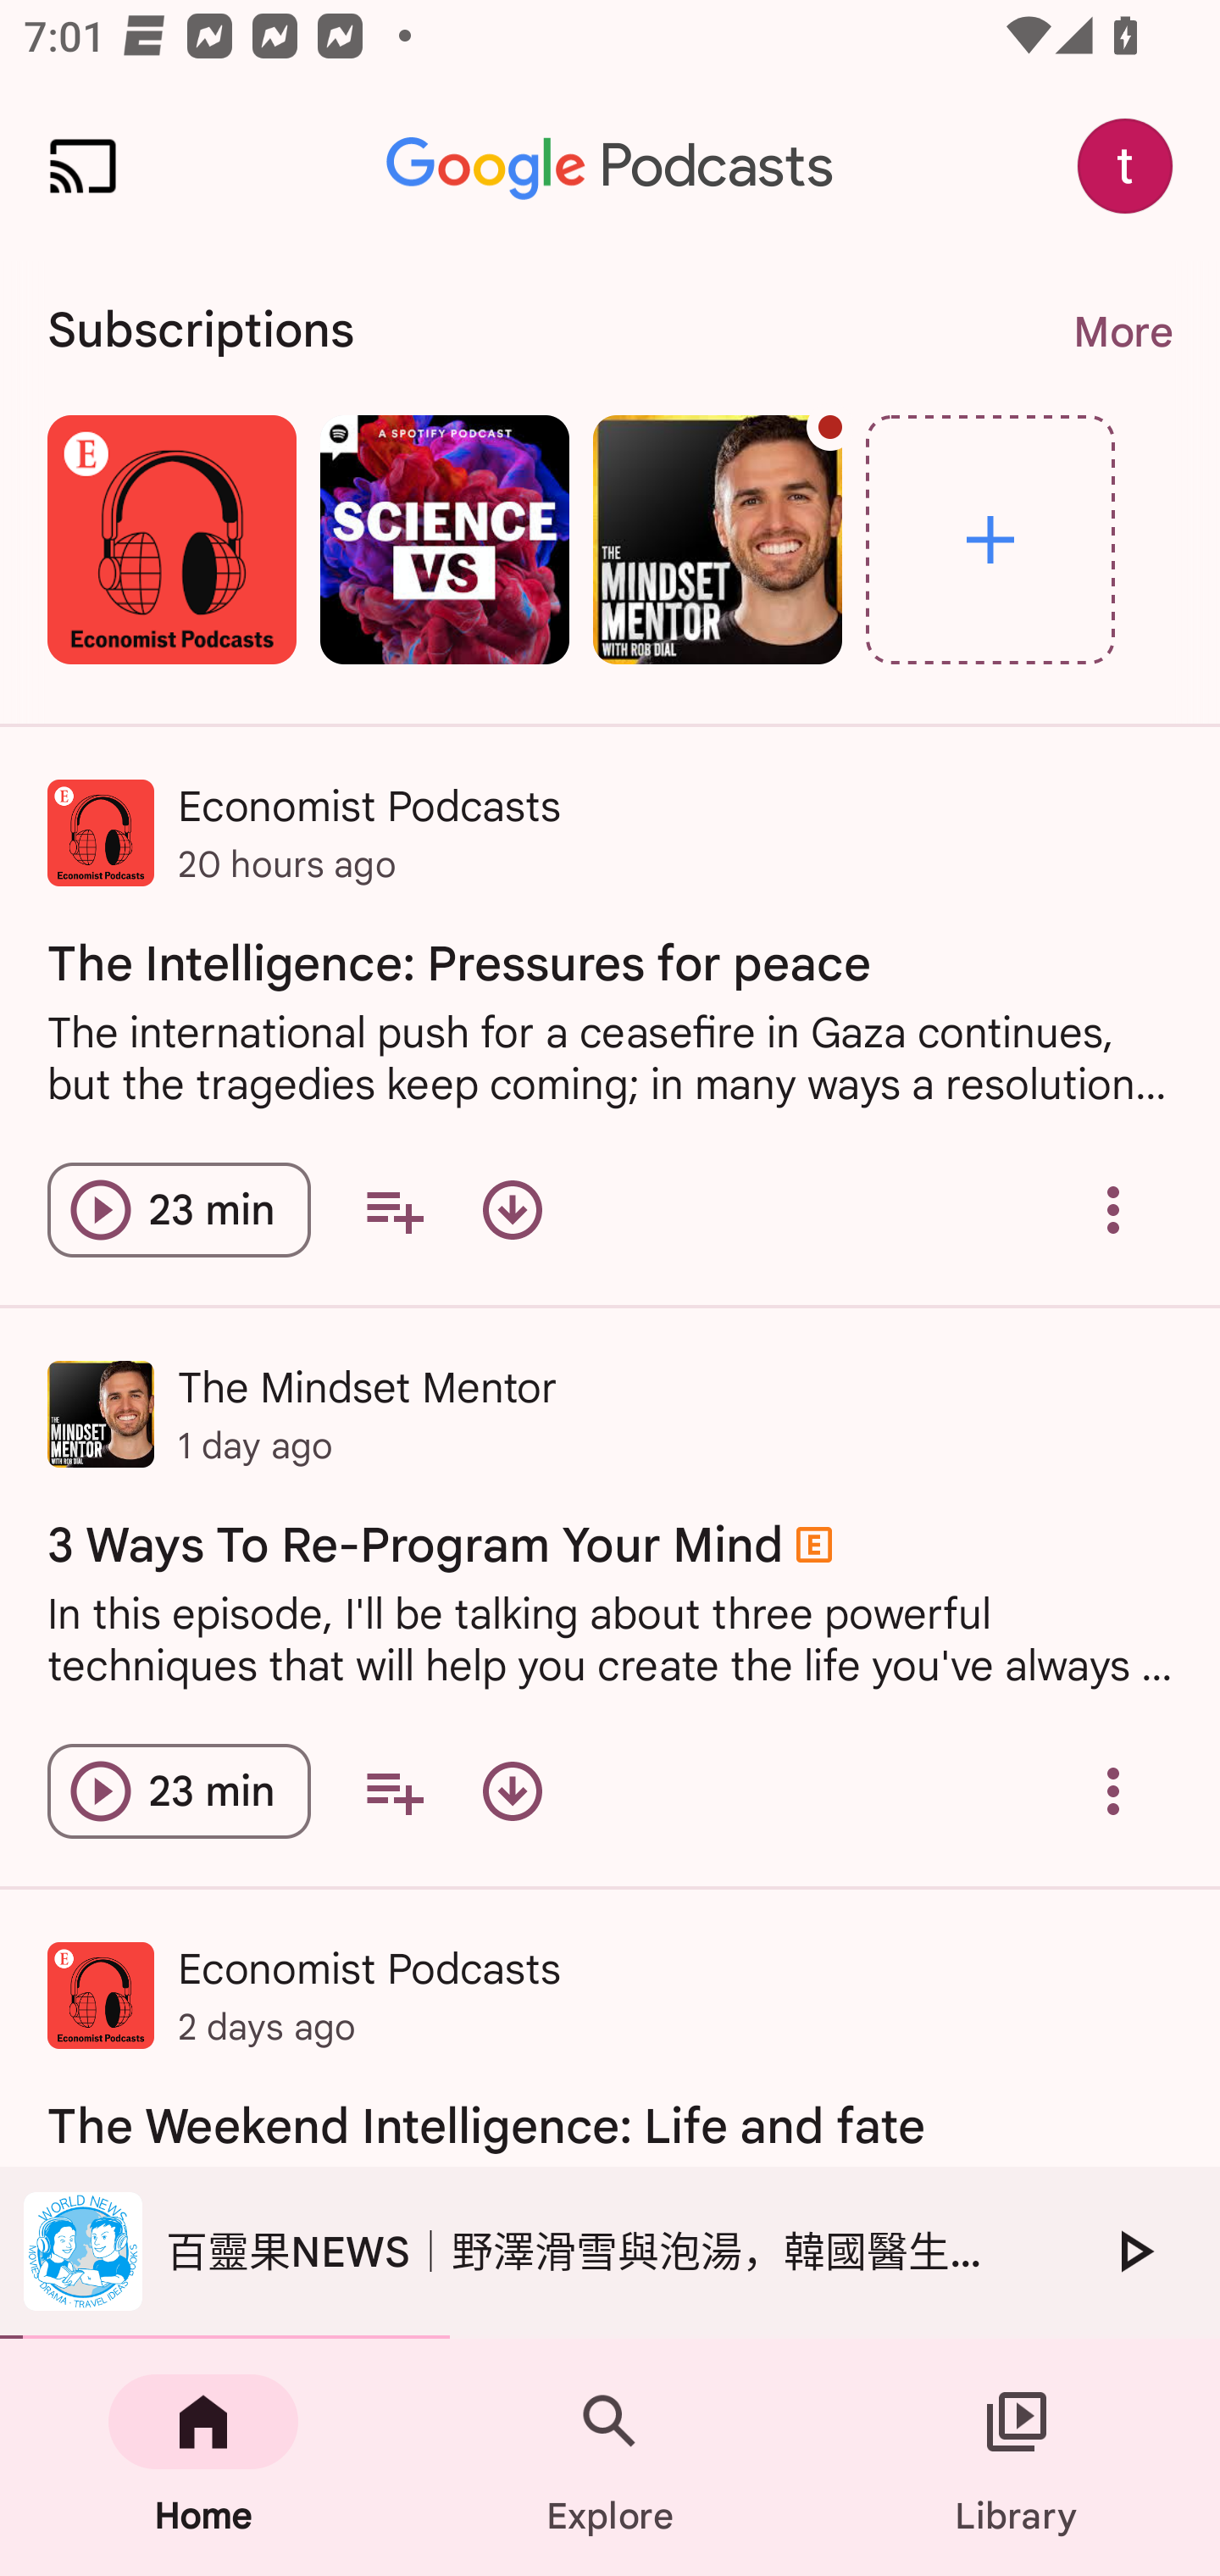 This screenshot has width=1220, height=2576. What do you see at coordinates (1134, 2251) in the screenshot?
I see `Play` at bounding box center [1134, 2251].